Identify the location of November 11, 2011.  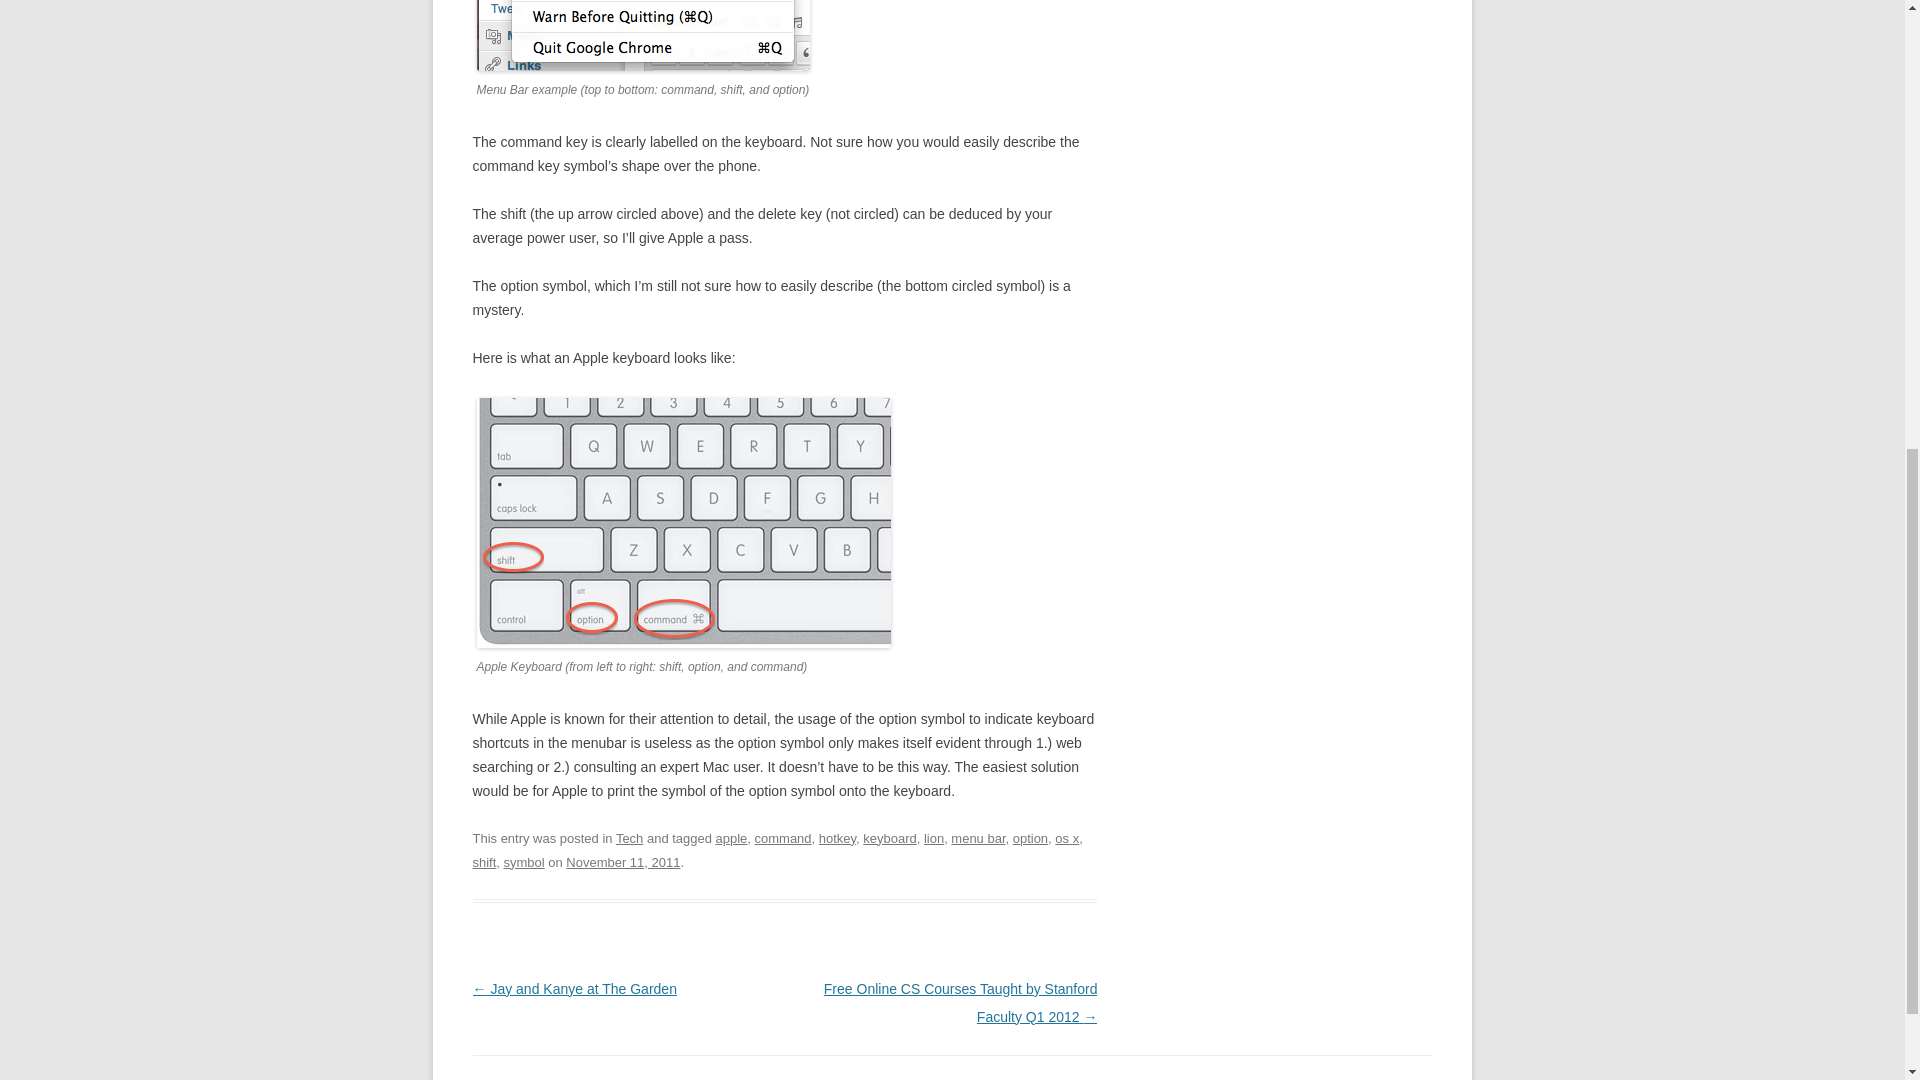
(622, 862).